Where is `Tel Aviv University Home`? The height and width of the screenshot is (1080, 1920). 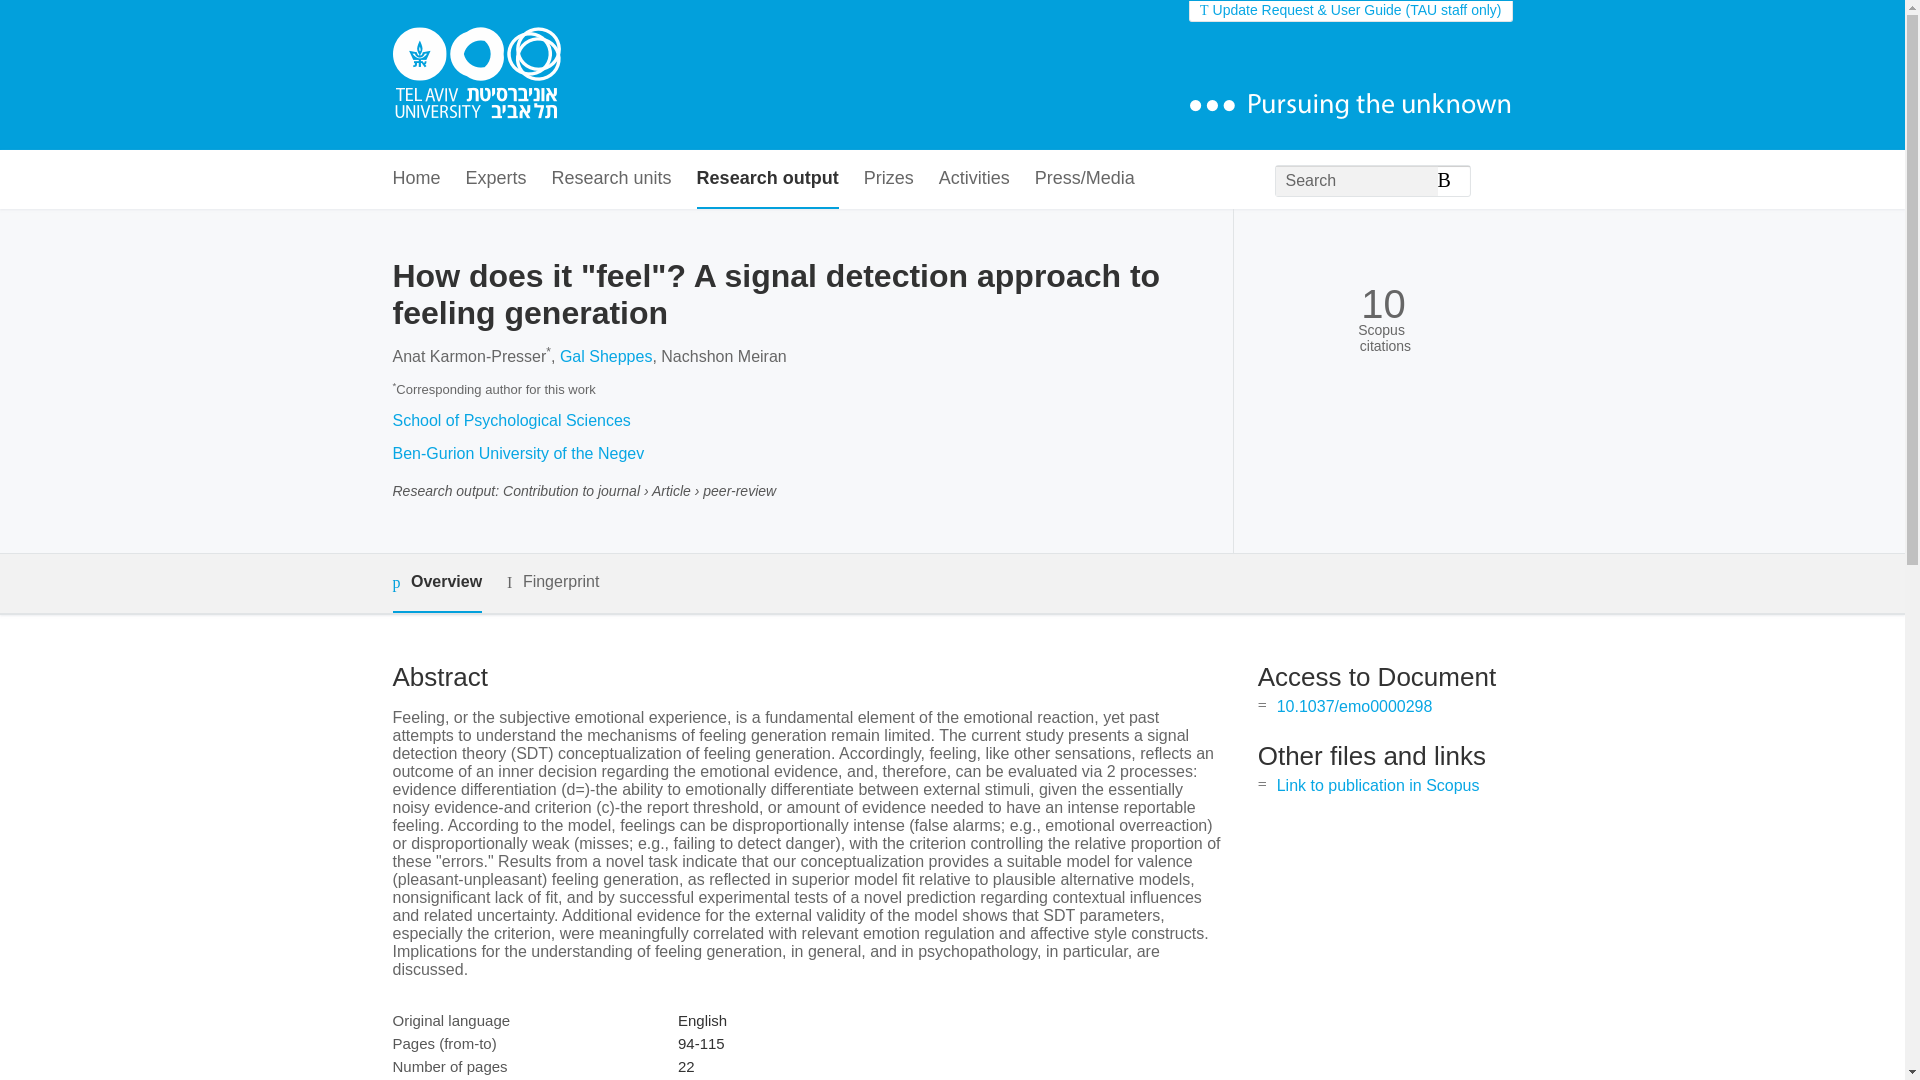
Tel Aviv University Home is located at coordinates (476, 75).